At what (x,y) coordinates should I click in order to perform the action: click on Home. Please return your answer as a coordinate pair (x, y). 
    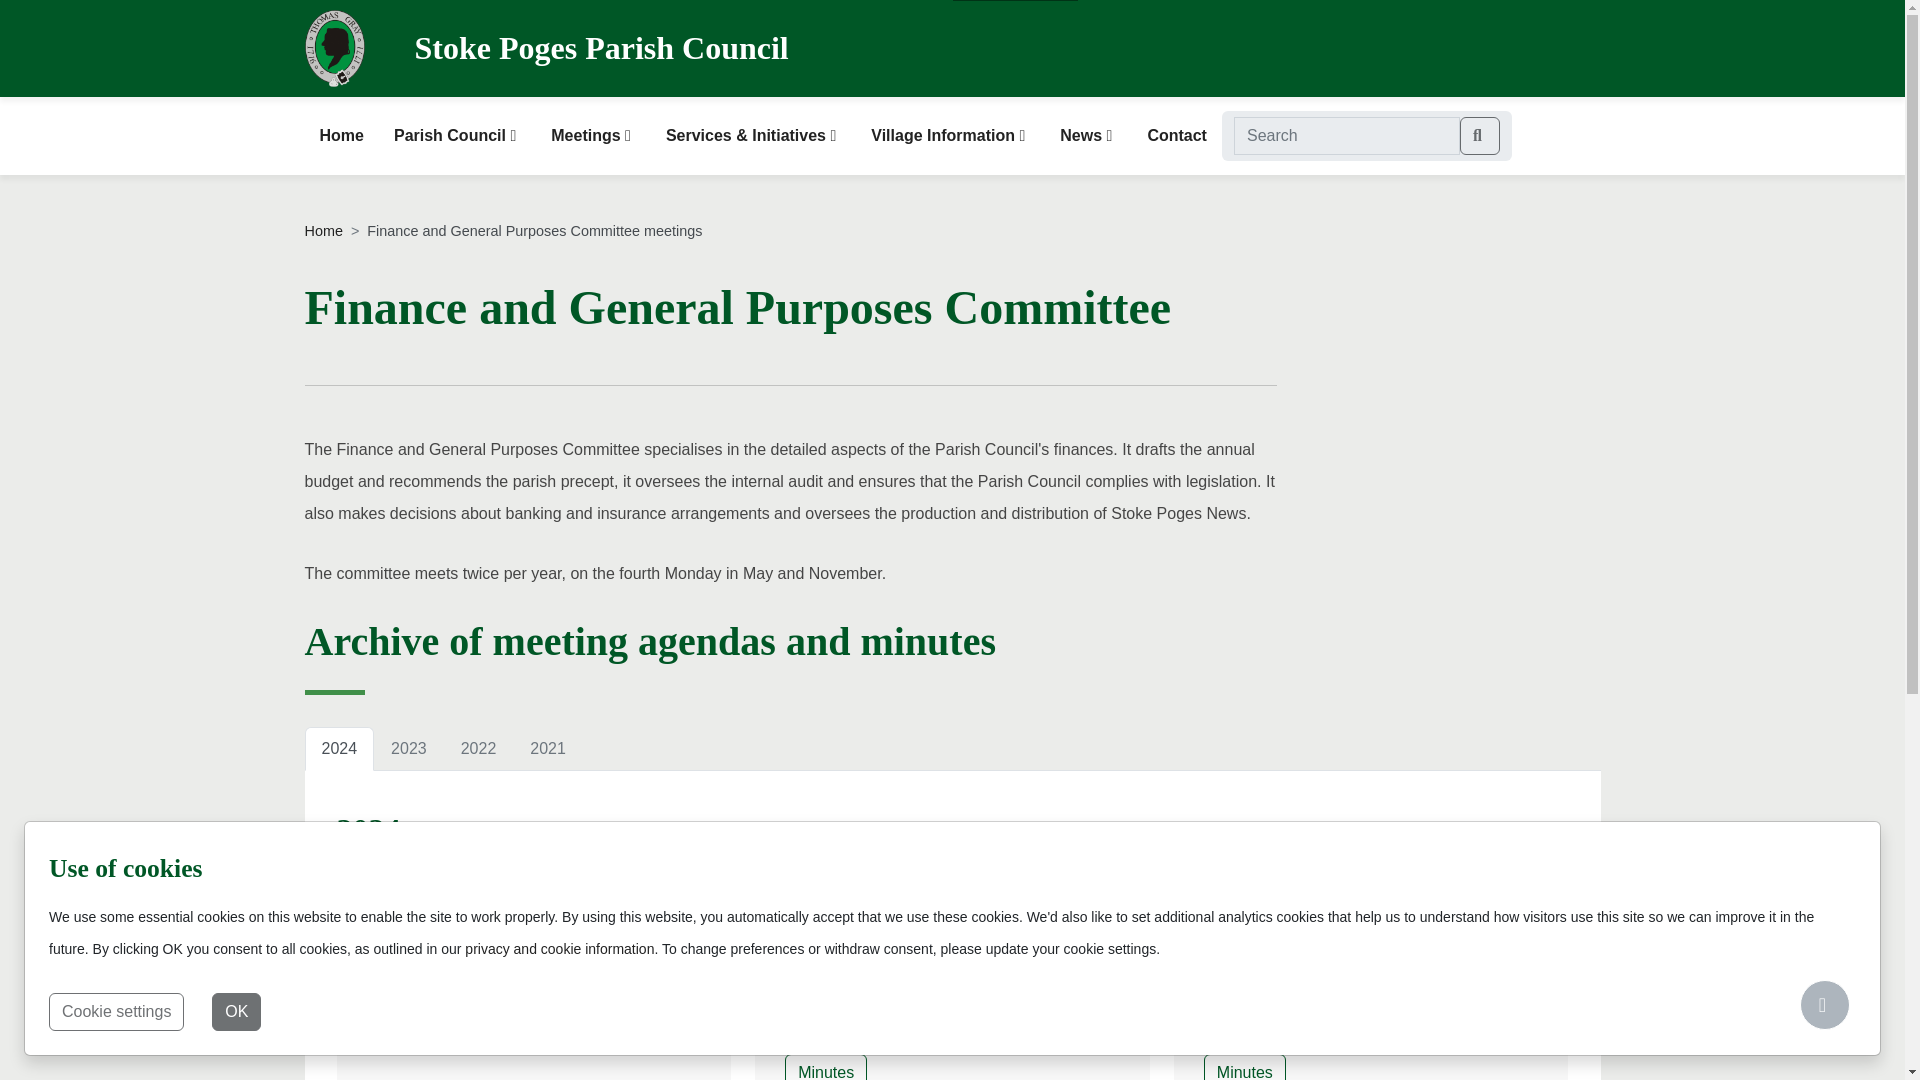
    Looking at the image, I should click on (322, 230).